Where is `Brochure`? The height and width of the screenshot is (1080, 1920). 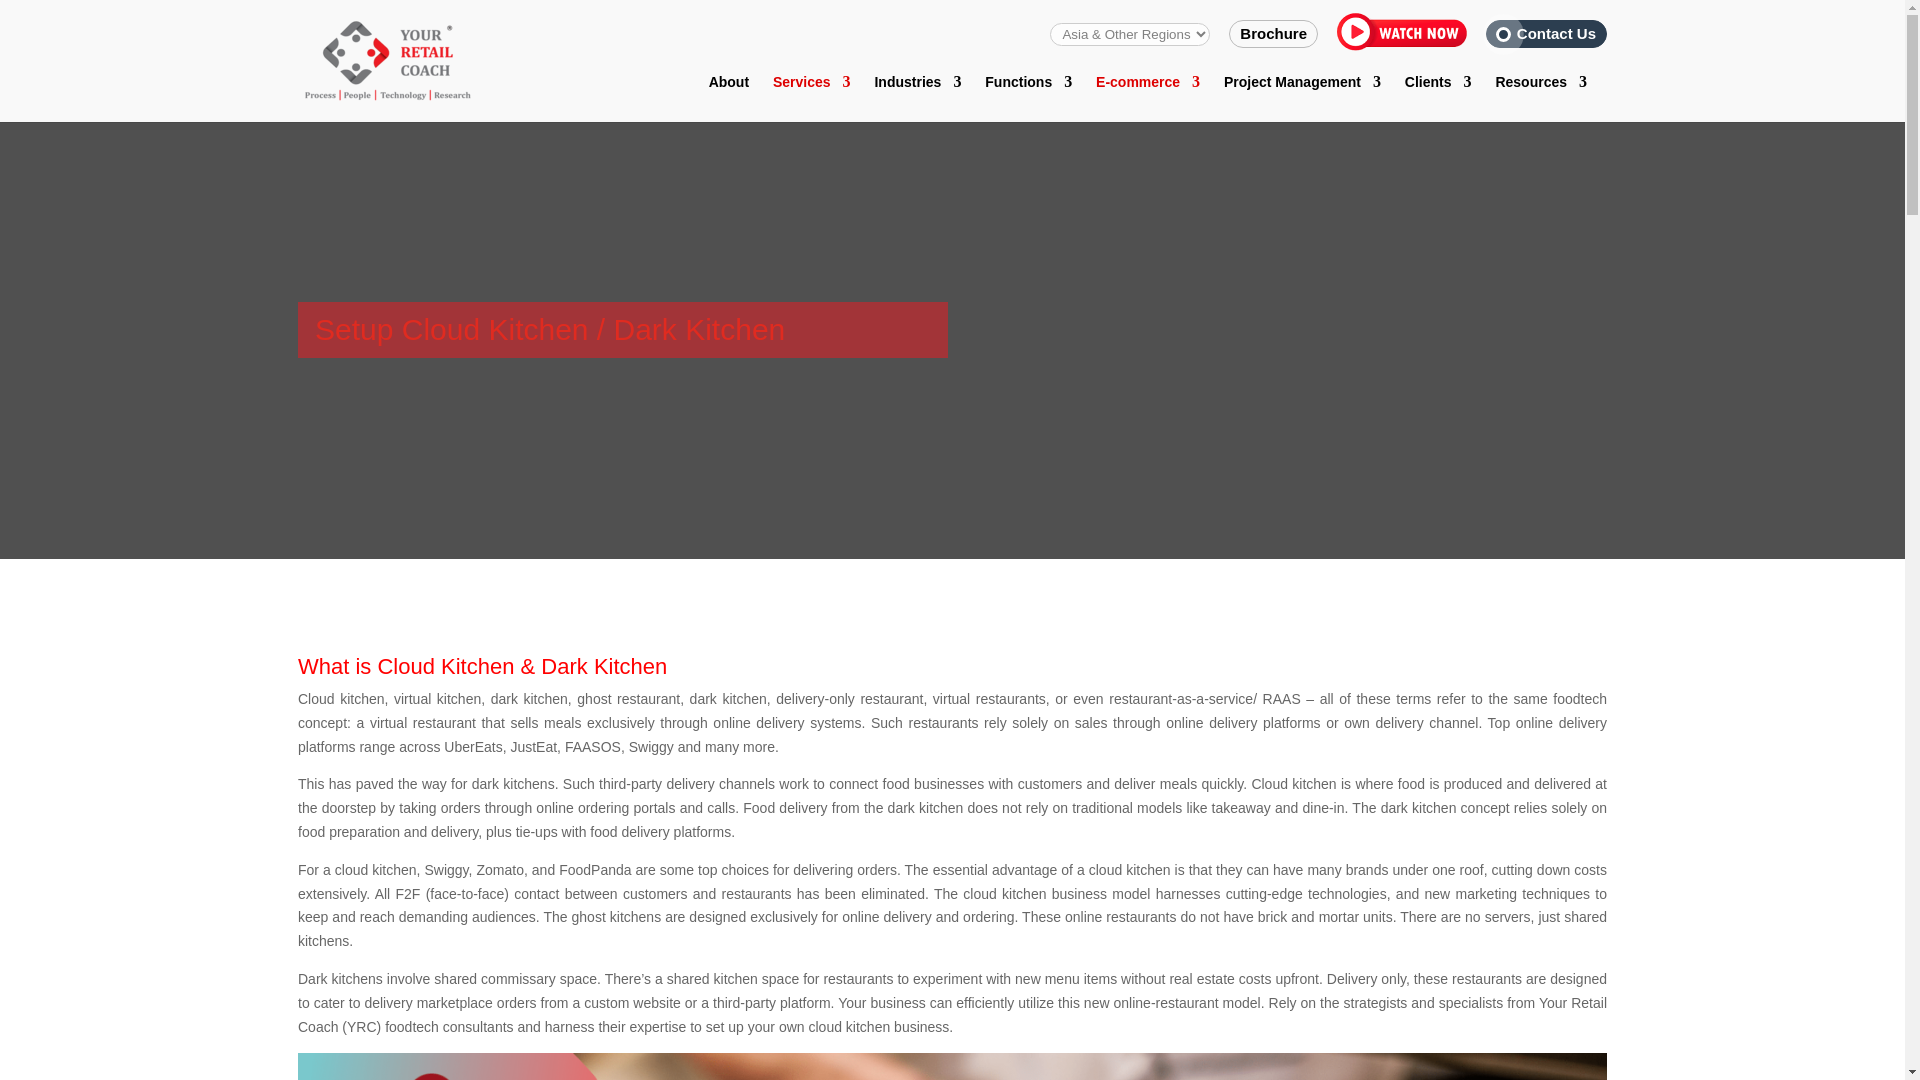
Brochure is located at coordinates (1274, 33).